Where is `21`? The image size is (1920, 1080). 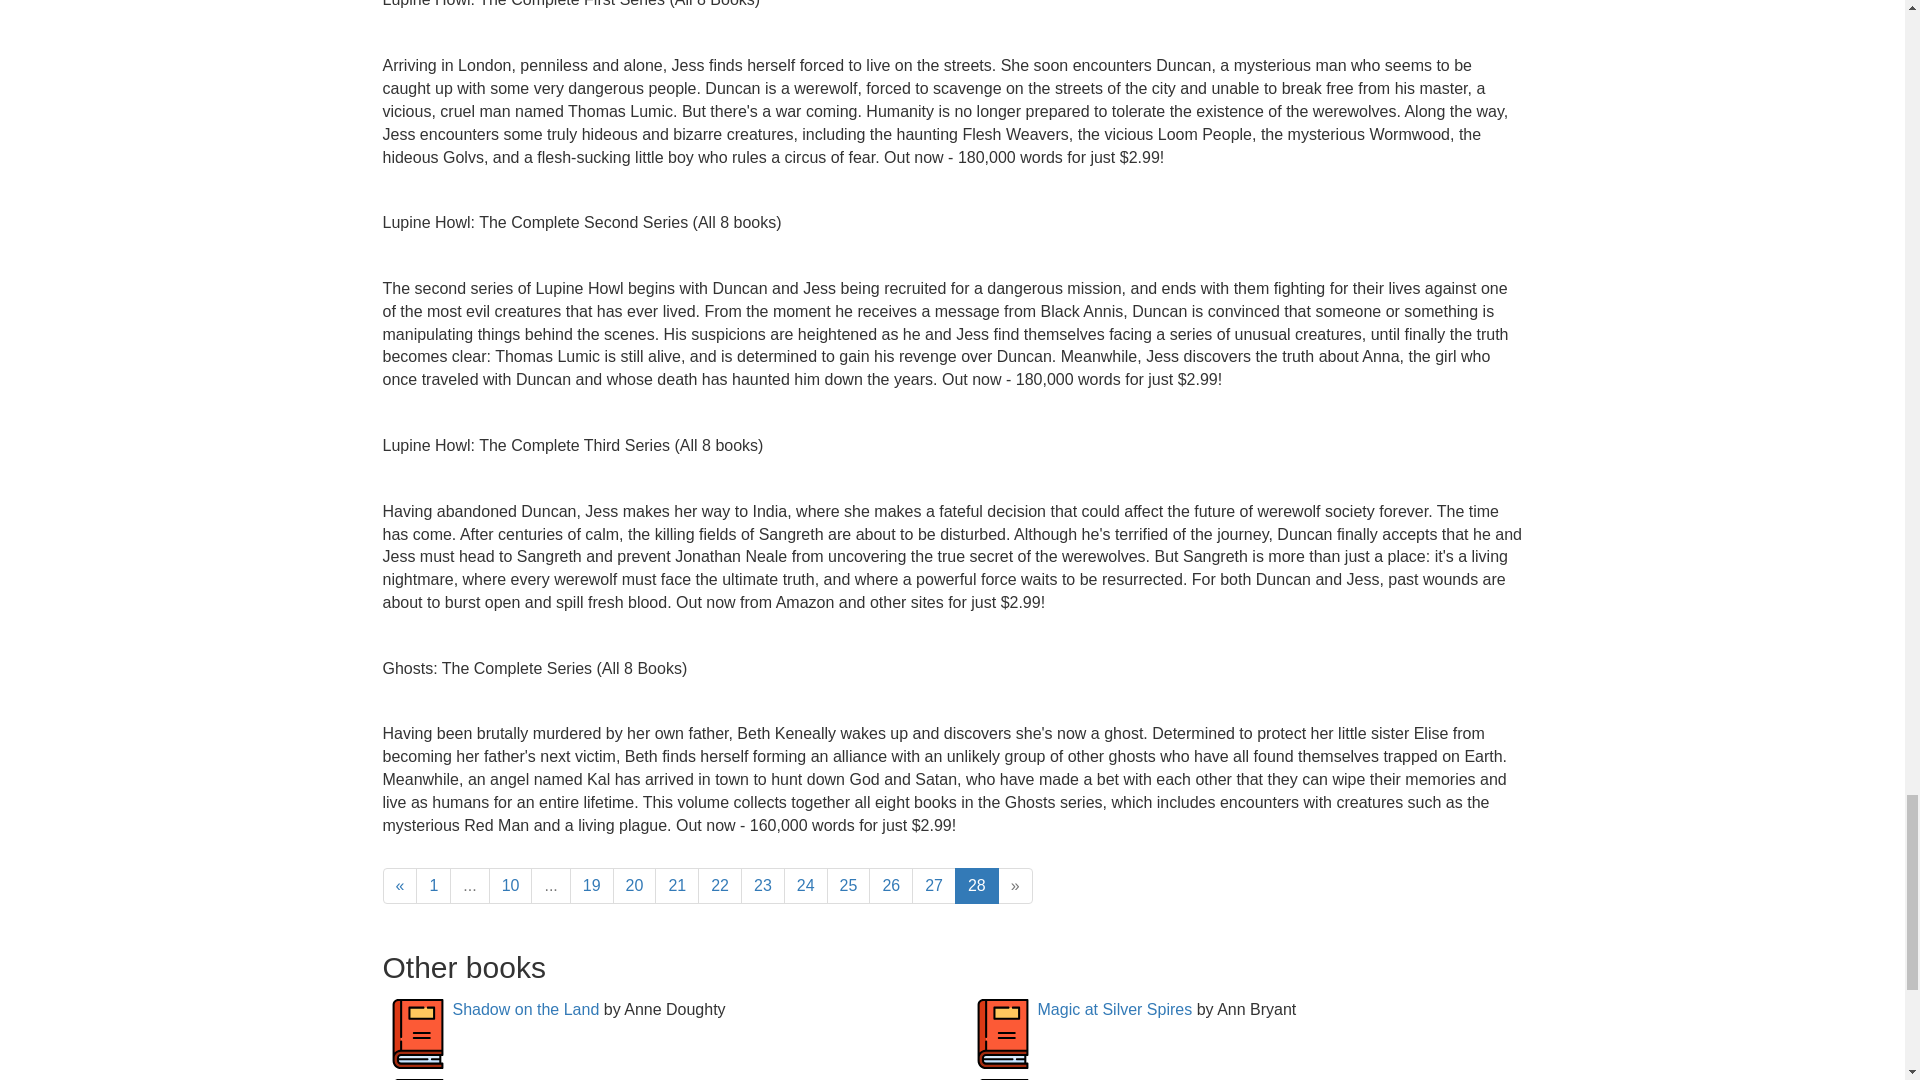 21 is located at coordinates (676, 886).